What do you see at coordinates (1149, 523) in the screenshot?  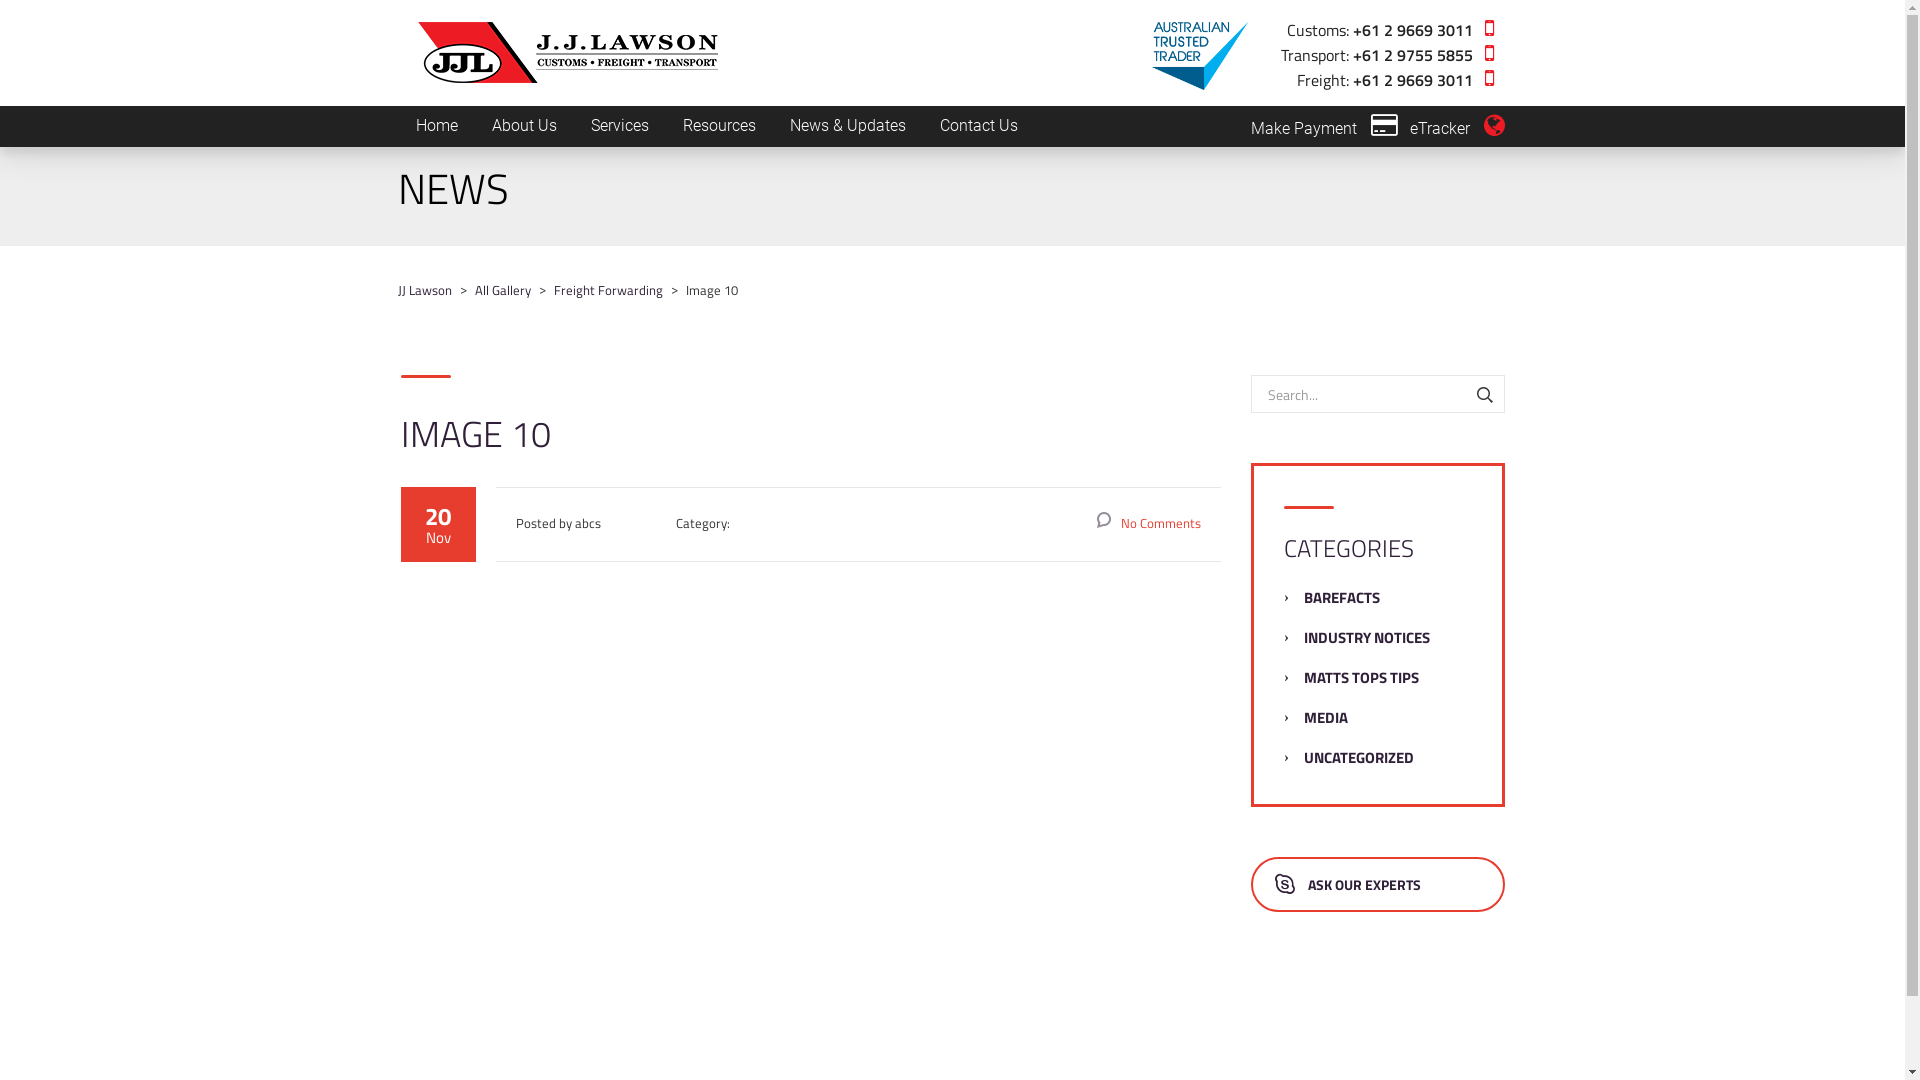 I see `No Comments` at bounding box center [1149, 523].